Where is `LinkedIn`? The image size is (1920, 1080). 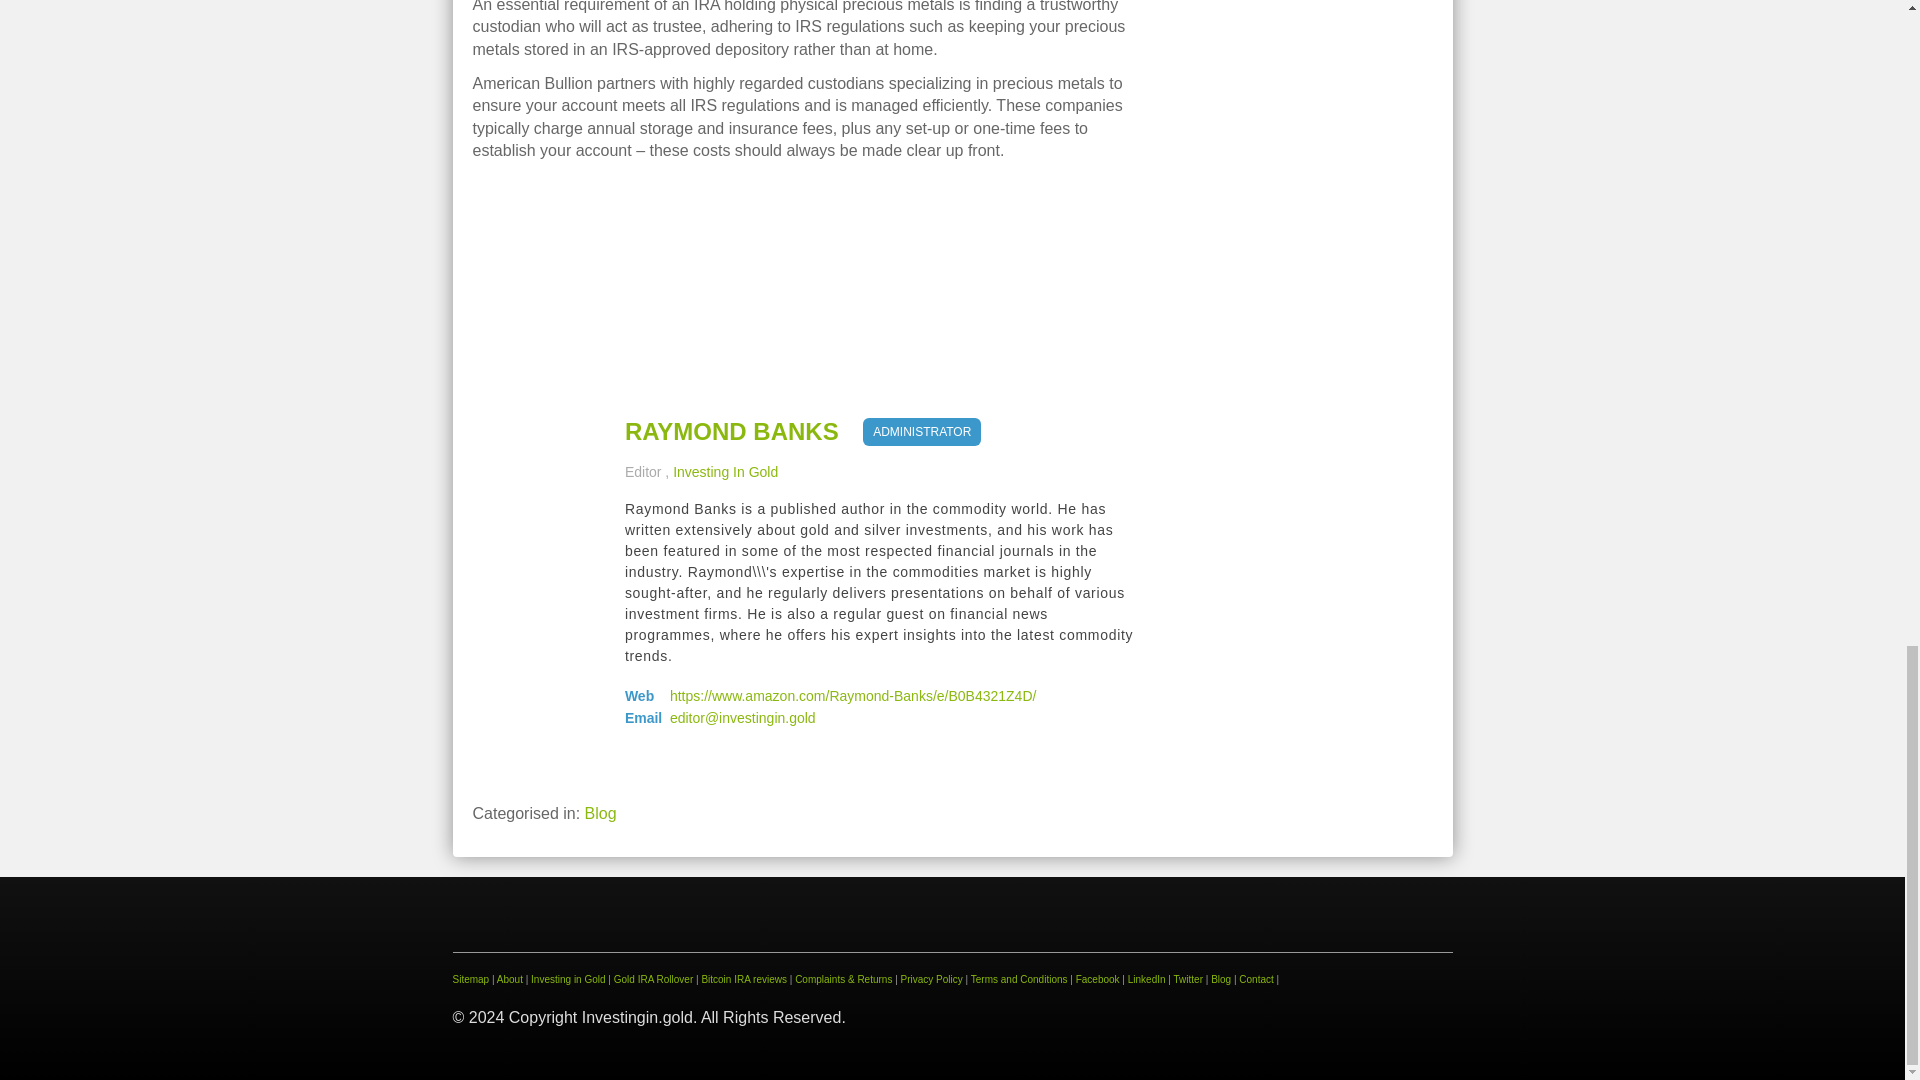
LinkedIn is located at coordinates (1146, 979).